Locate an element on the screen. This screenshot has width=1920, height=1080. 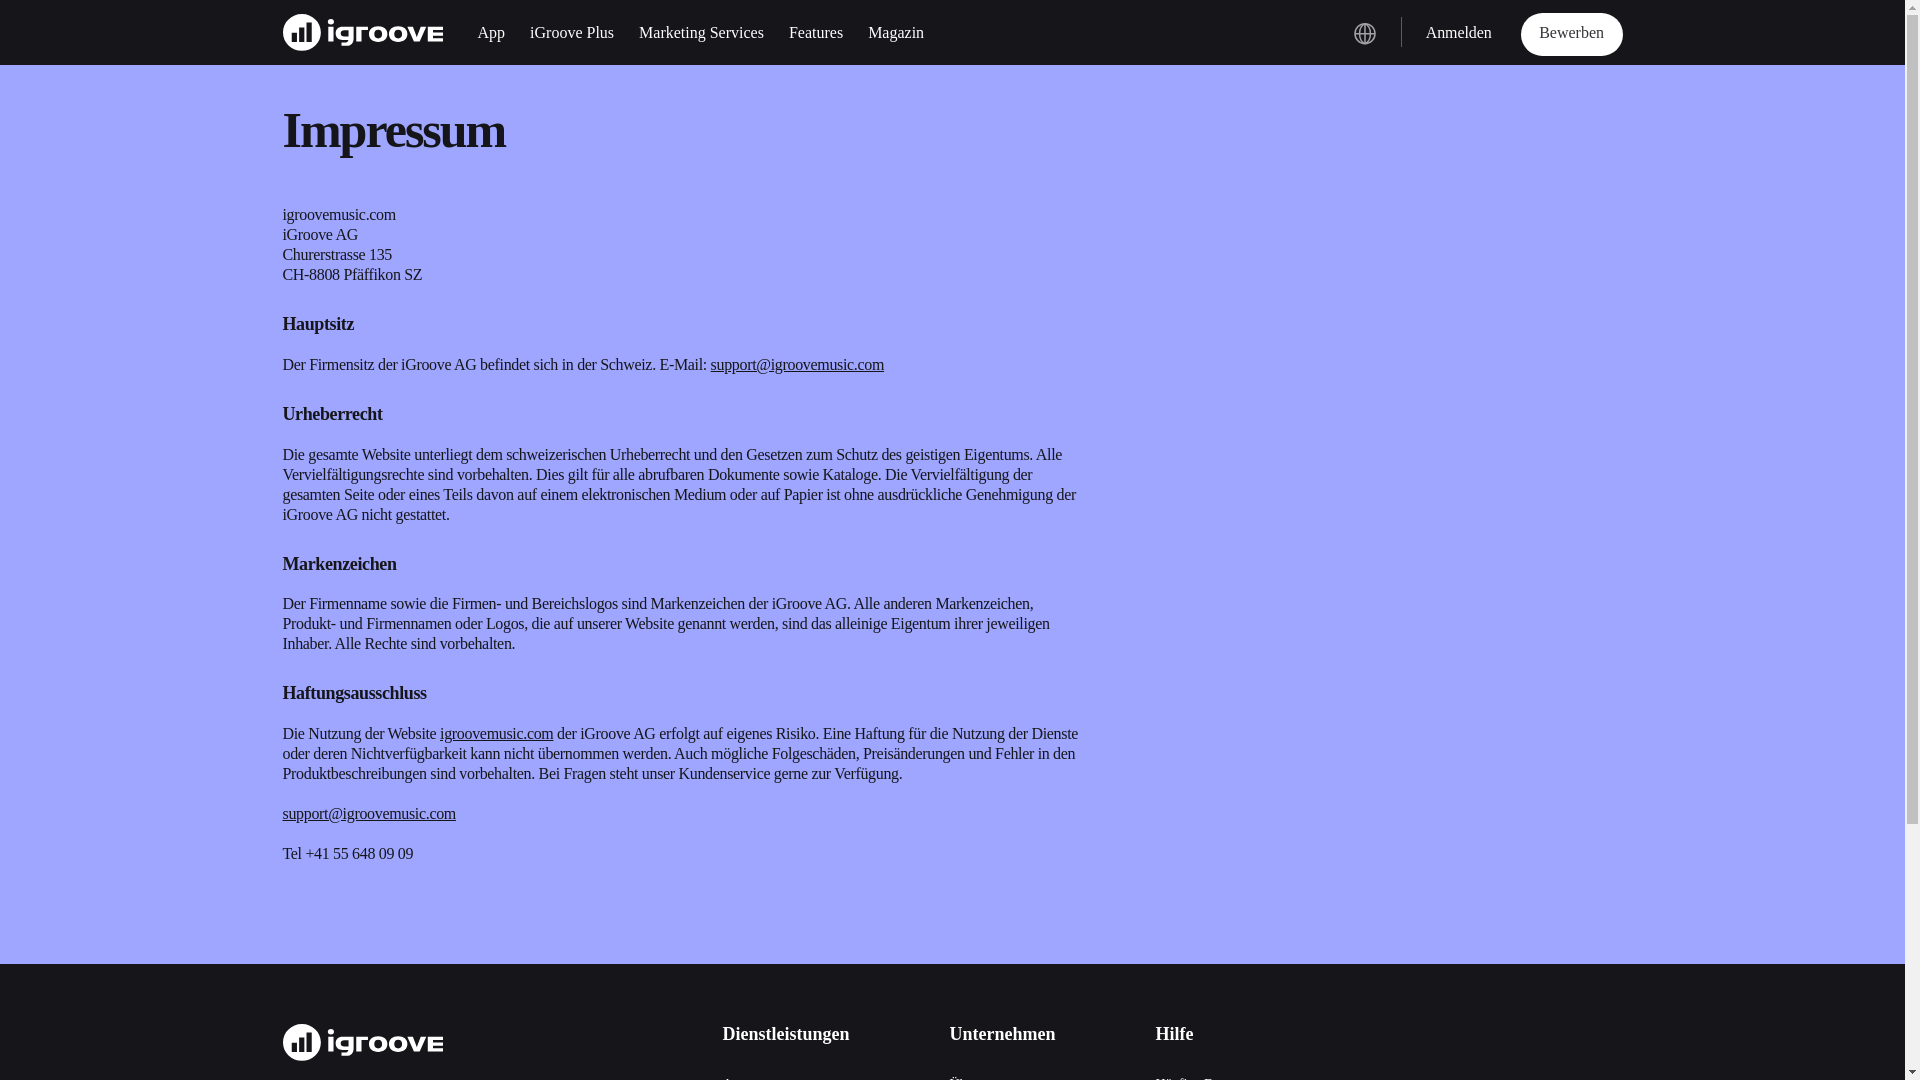
Features is located at coordinates (816, 32).